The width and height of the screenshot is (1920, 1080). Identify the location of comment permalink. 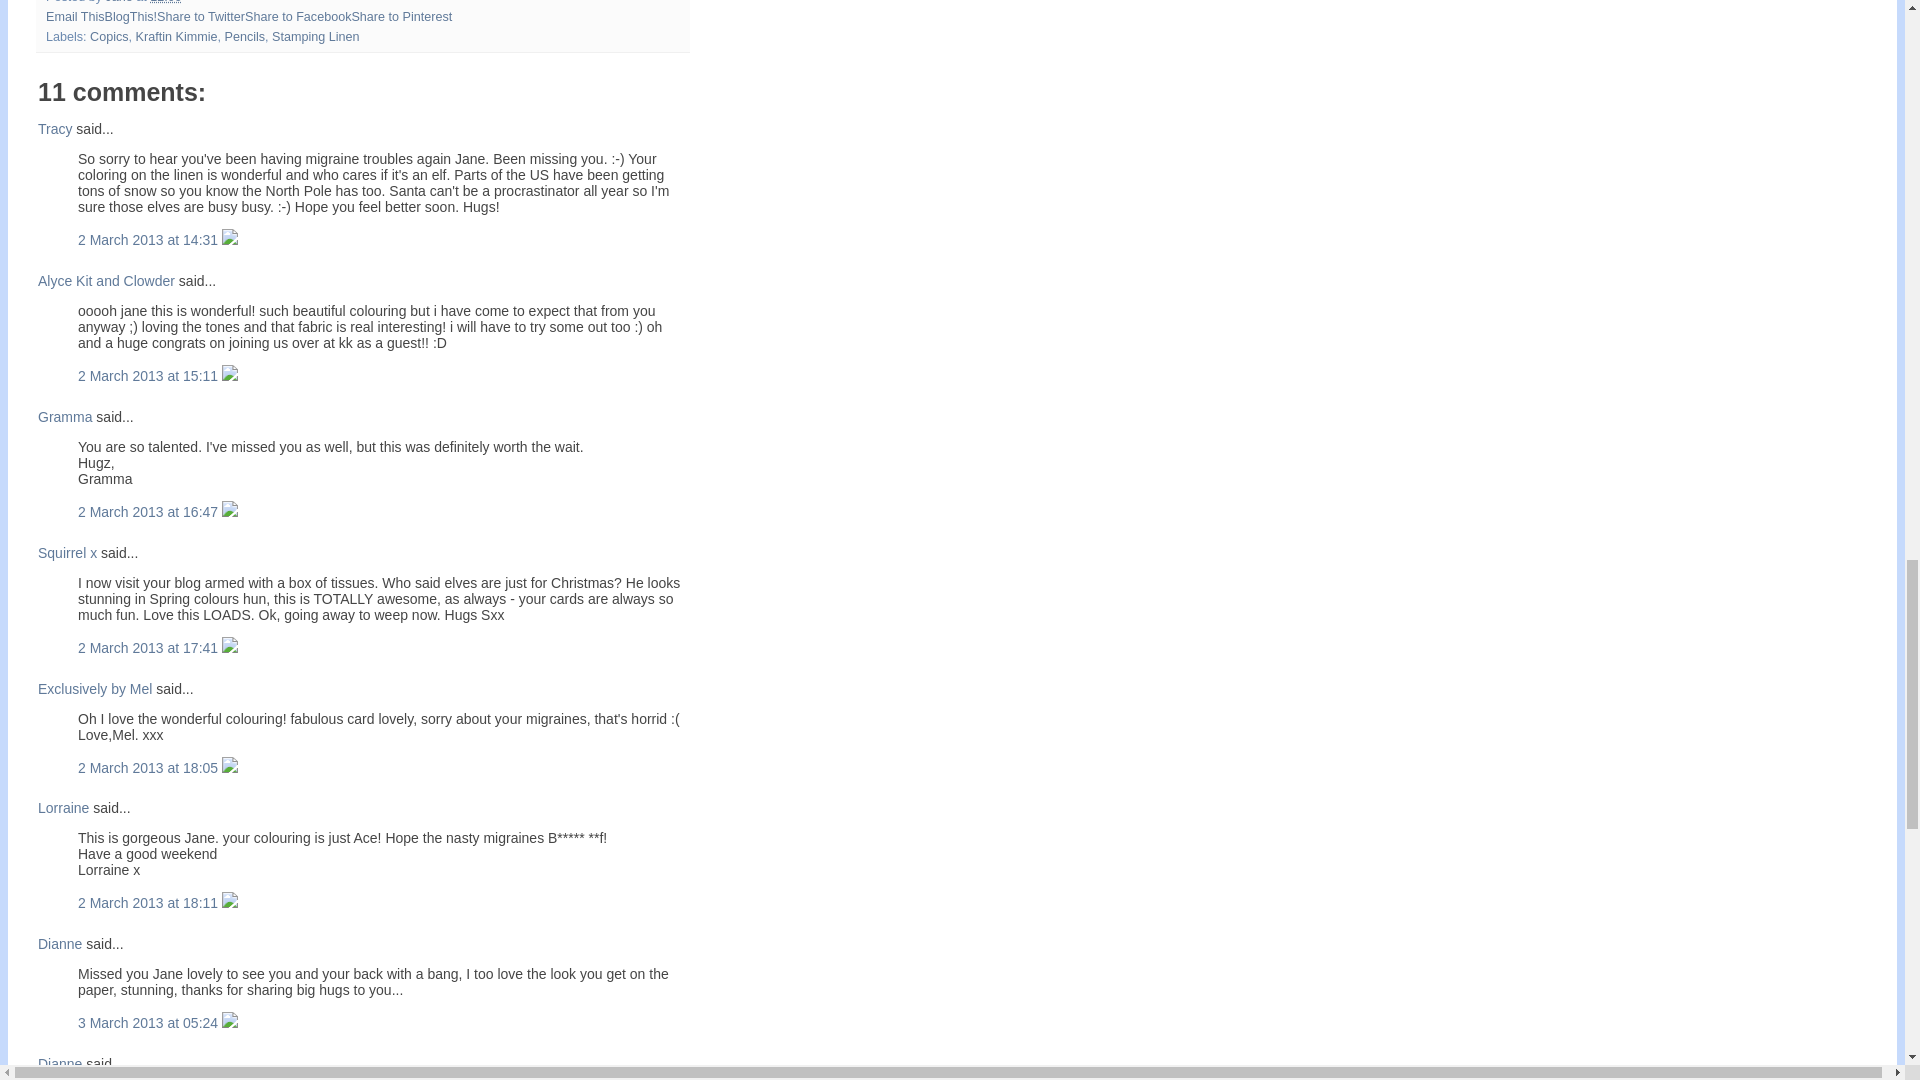
(150, 512).